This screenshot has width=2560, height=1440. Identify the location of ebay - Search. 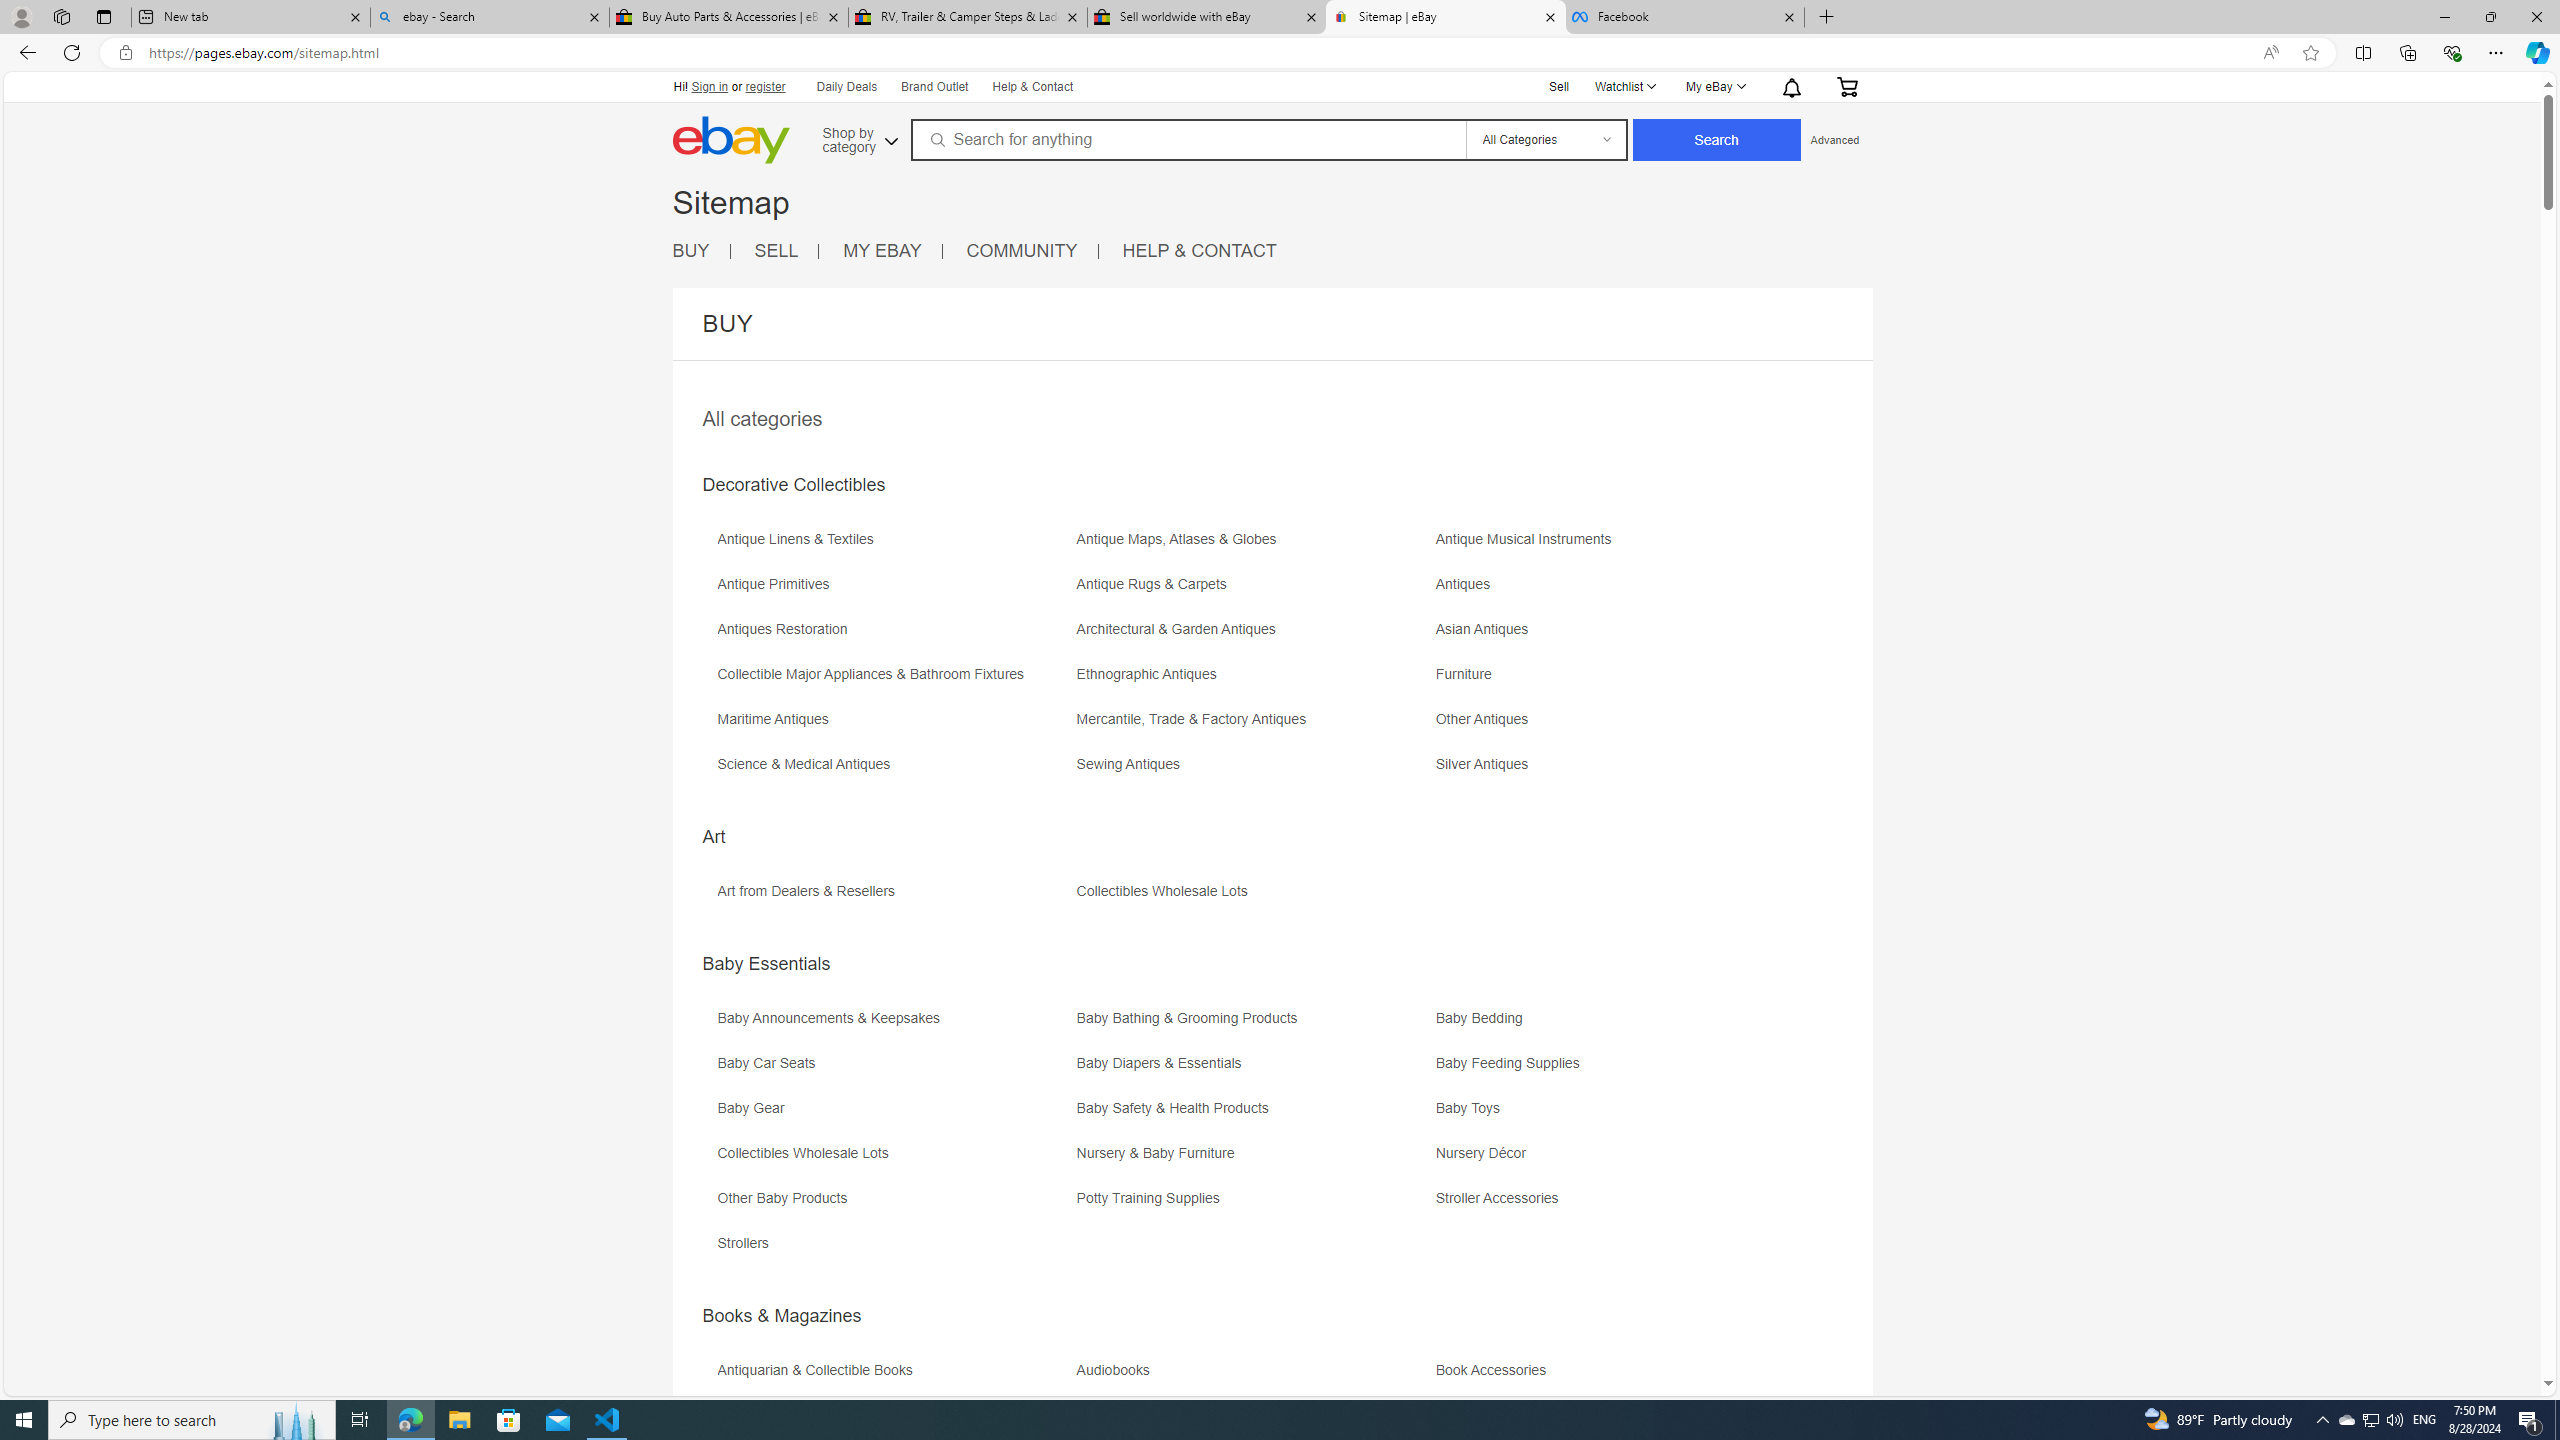
(488, 17).